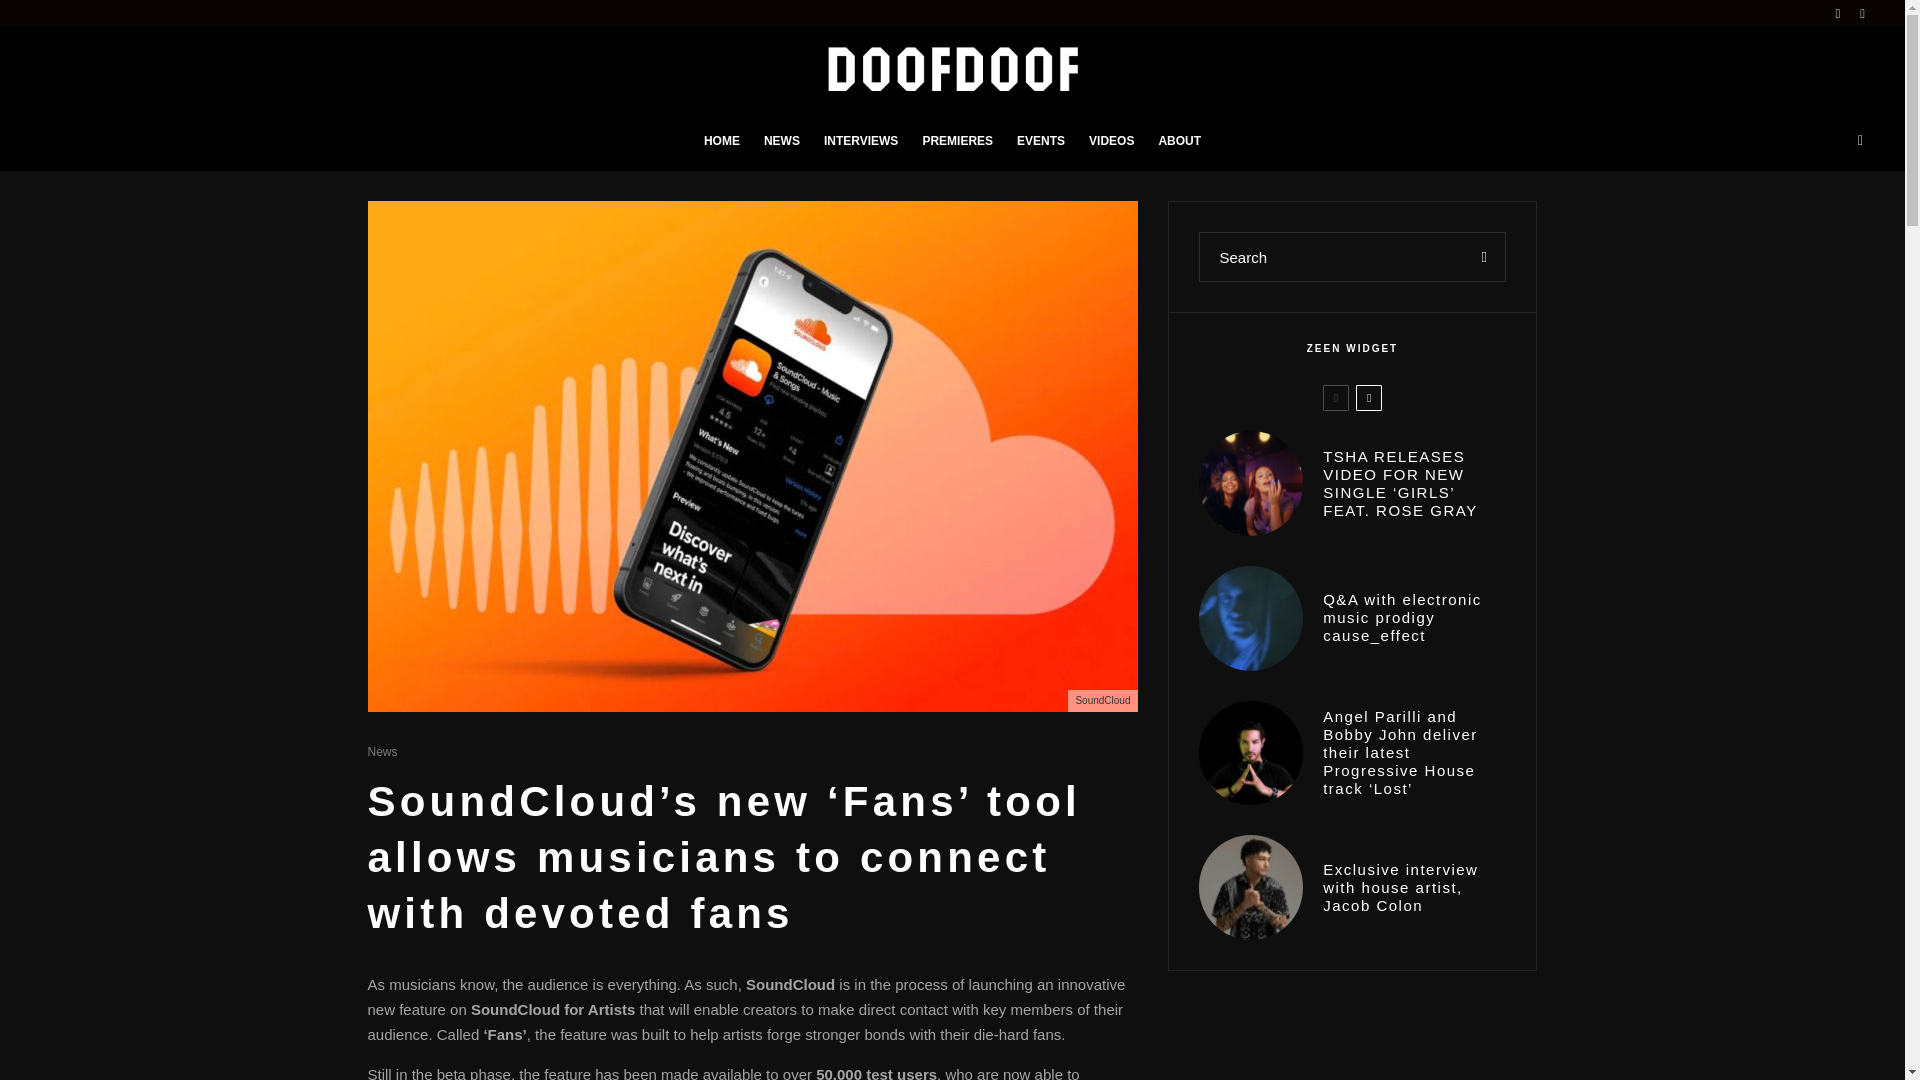 The height and width of the screenshot is (1080, 1920). Describe the element at coordinates (1112, 142) in the screenshot. I see `VIDEOS` at that location.